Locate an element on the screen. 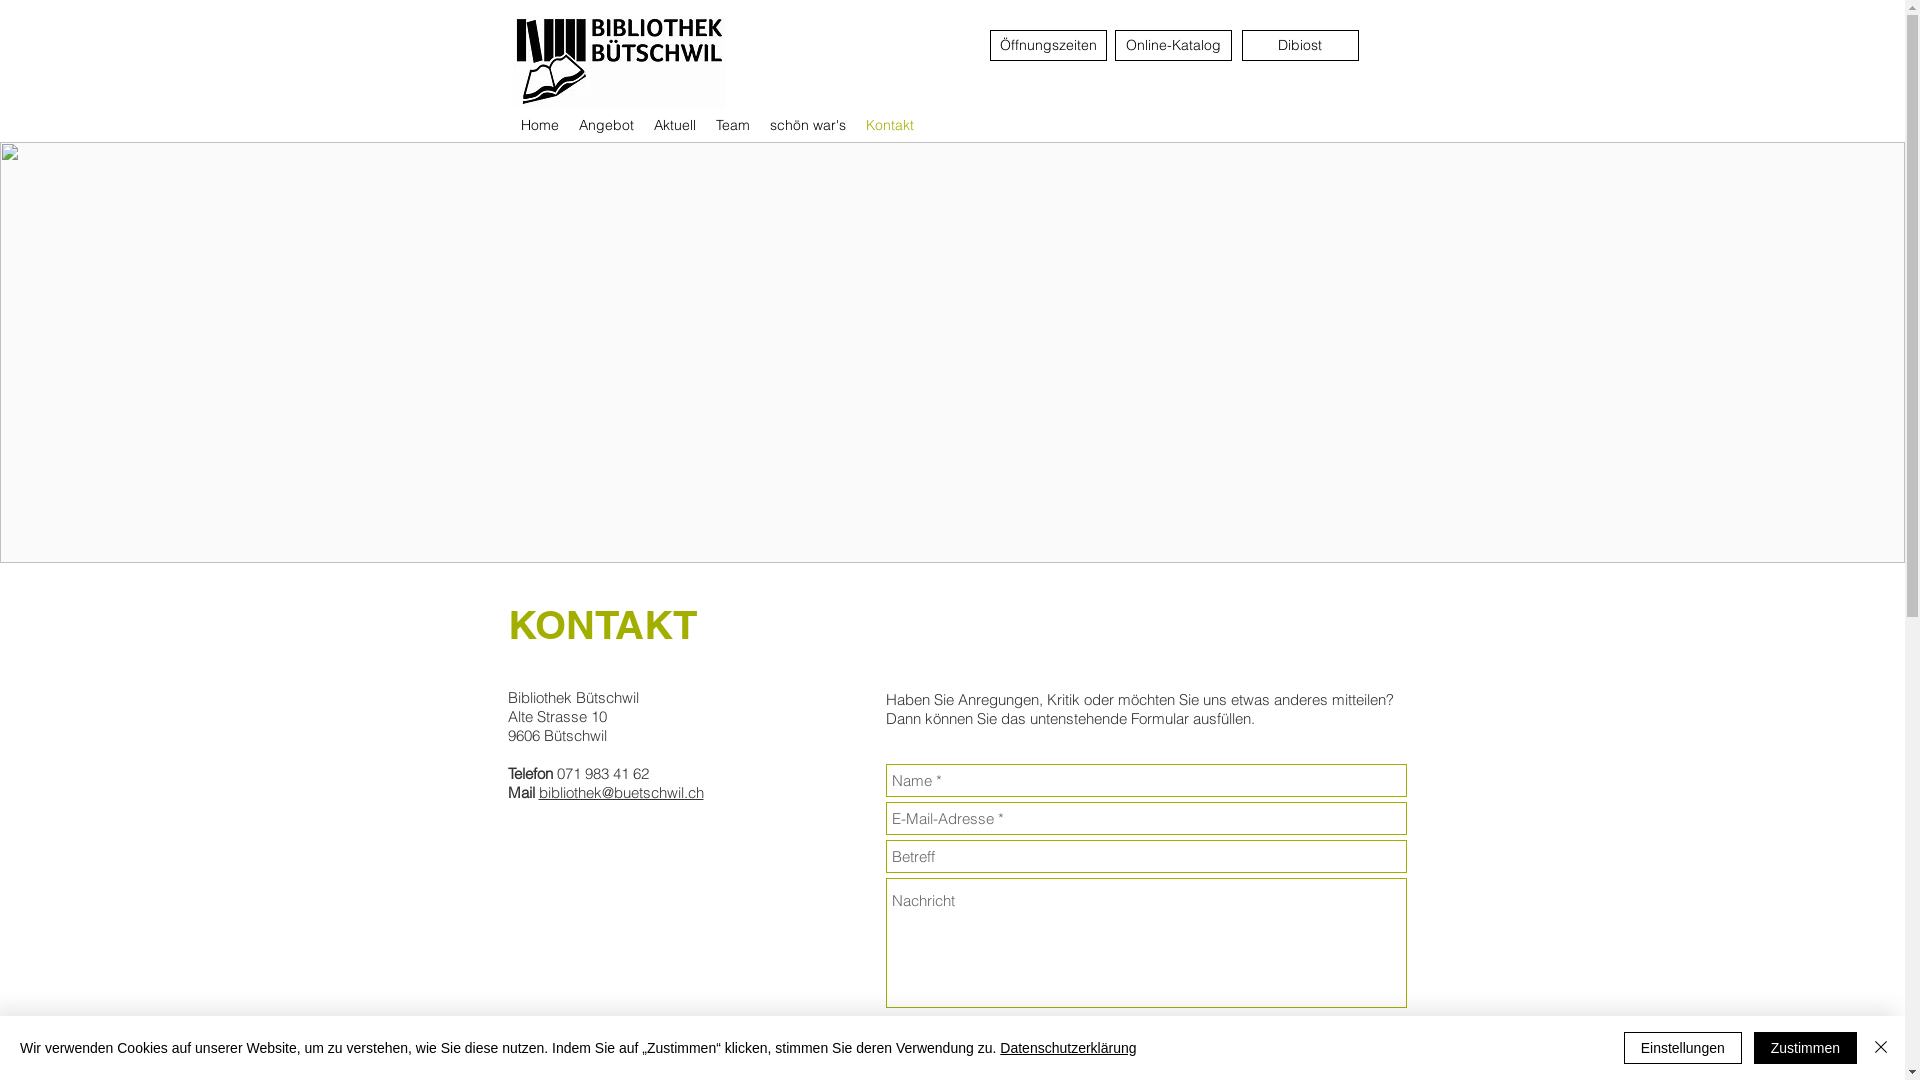  Online-Katalog is located at coordinates (1172, 46).